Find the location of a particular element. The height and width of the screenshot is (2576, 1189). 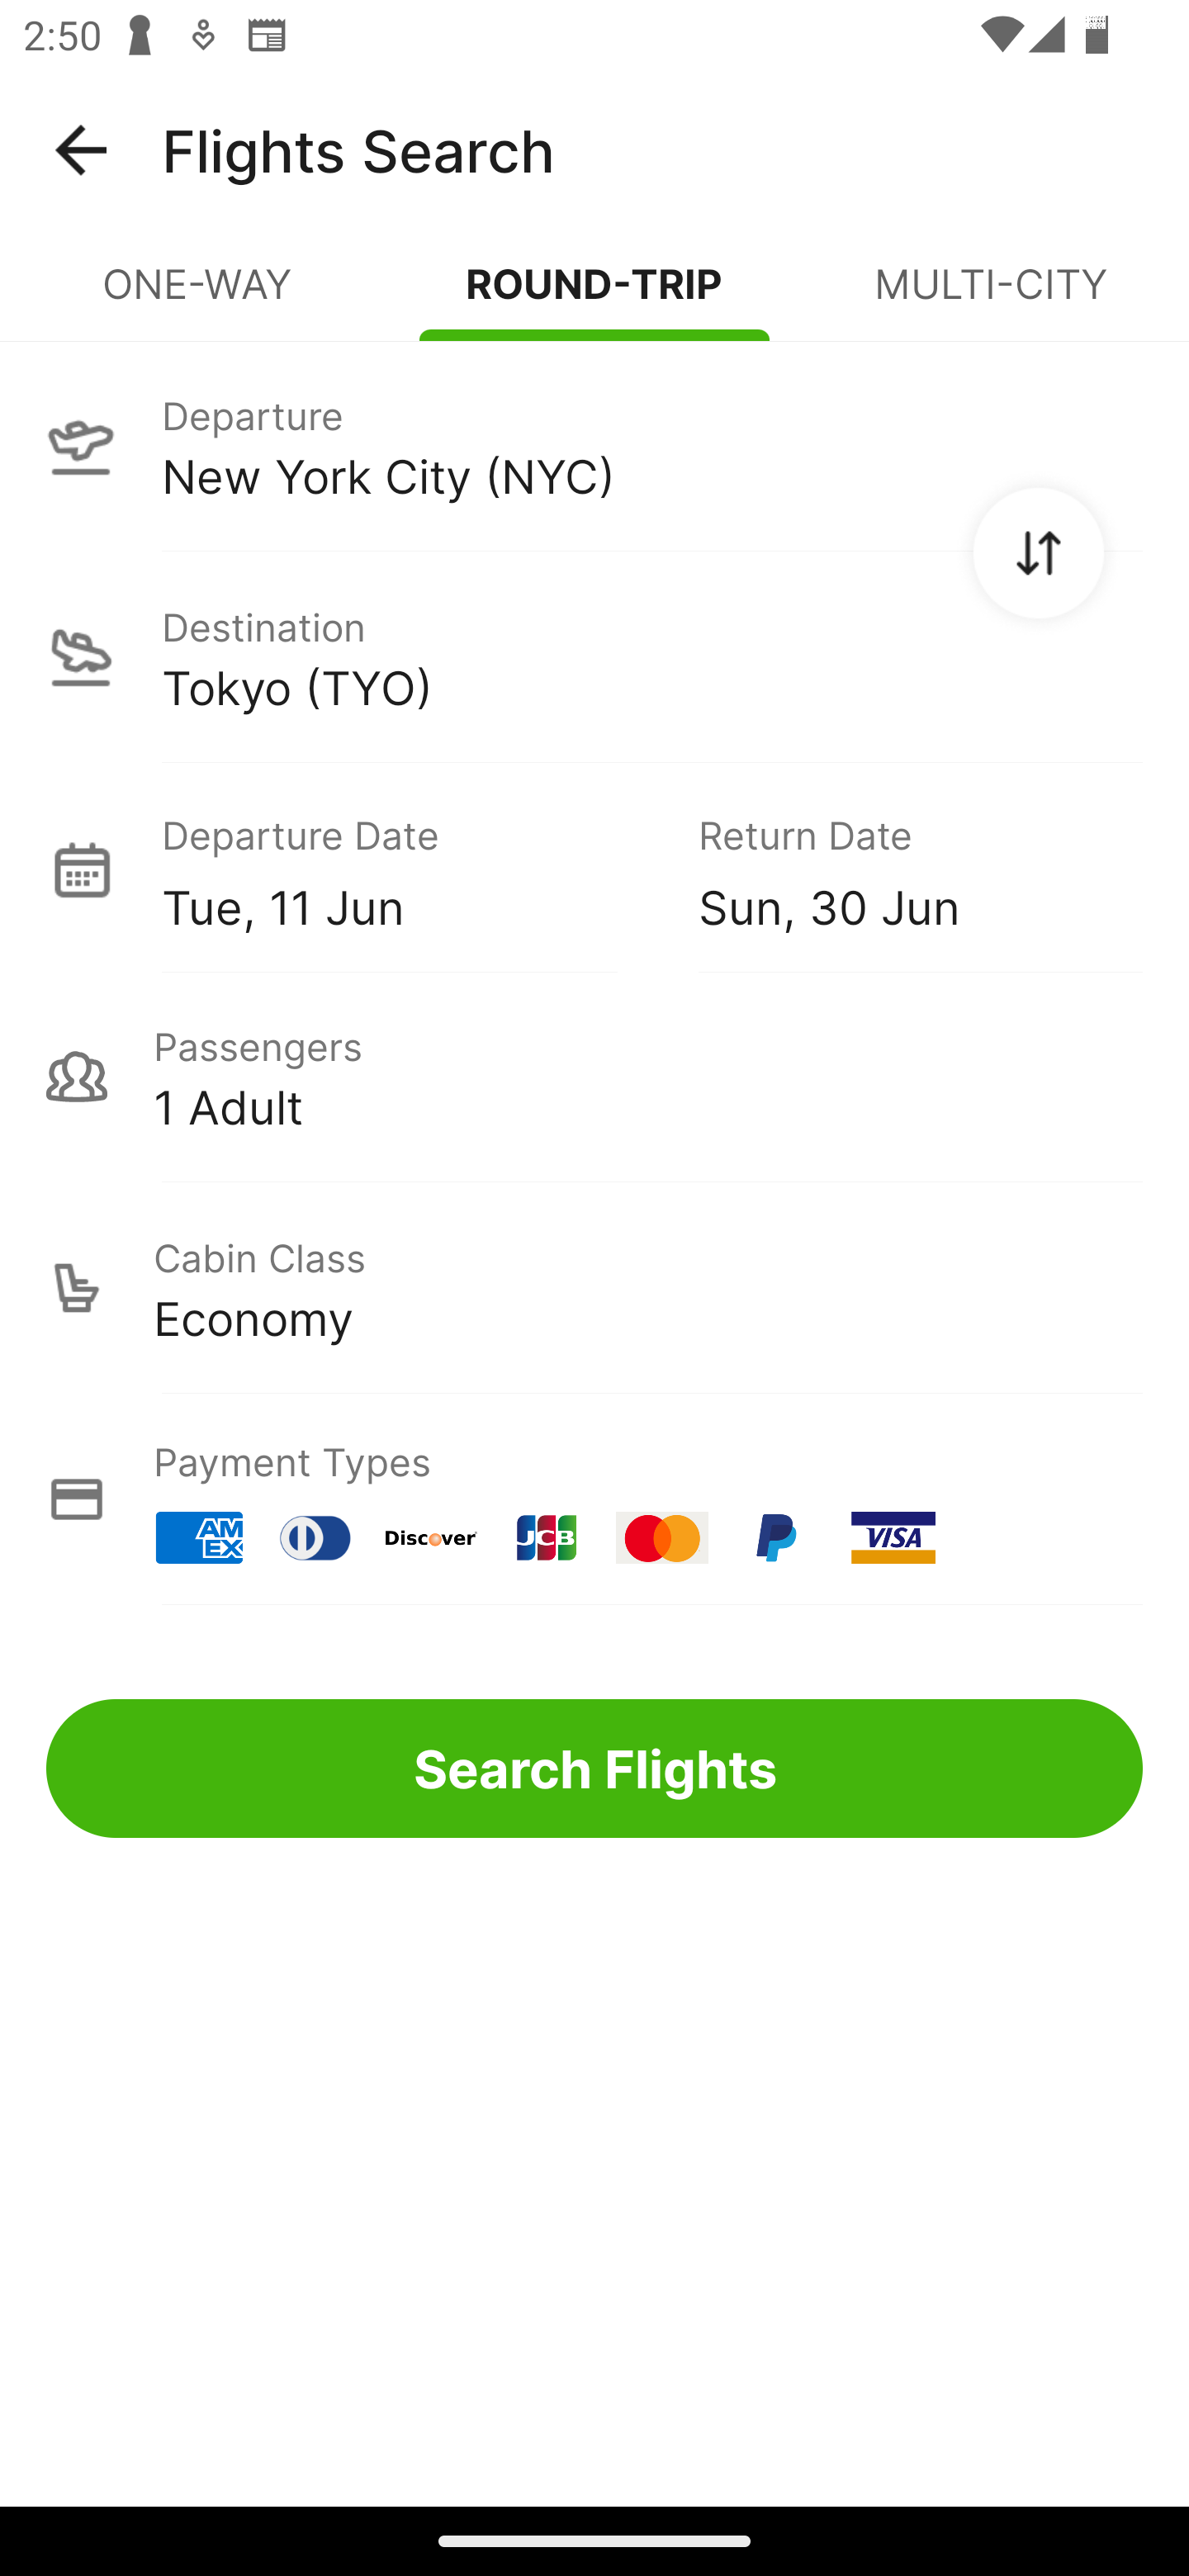

Search Flights is located at coordinates (594, 1769).